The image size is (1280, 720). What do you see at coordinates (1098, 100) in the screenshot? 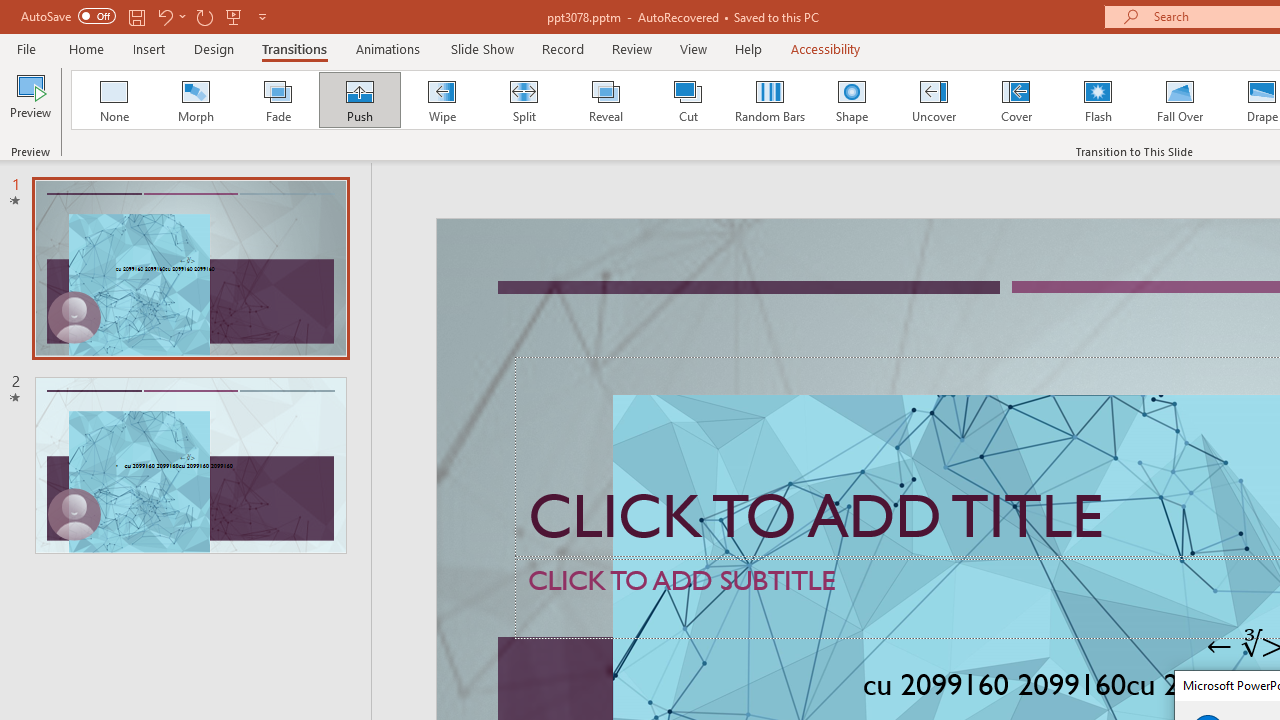
I see `Flash` at bounding box center [1098, 100].